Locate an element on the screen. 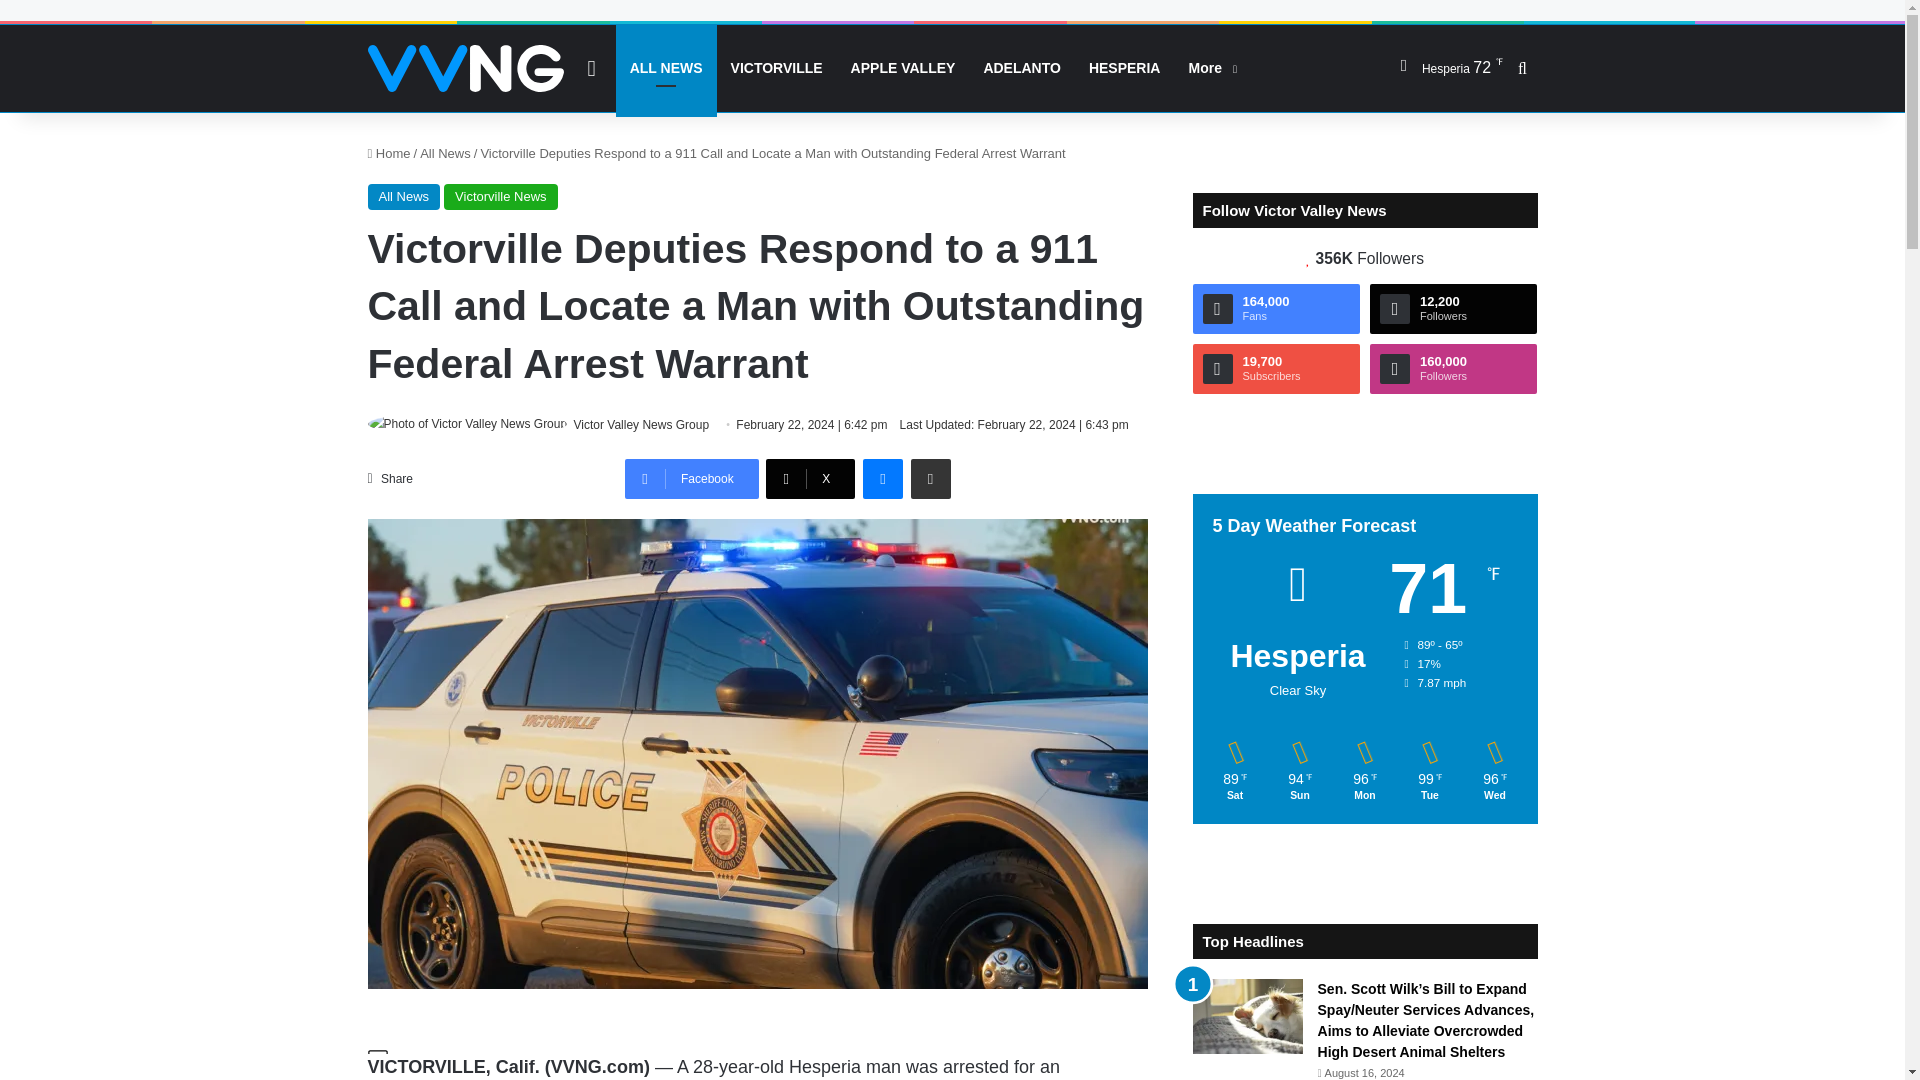 The width and height of the screenshot is (1920, 1080). Messenger is located at coordinates (882, 478).